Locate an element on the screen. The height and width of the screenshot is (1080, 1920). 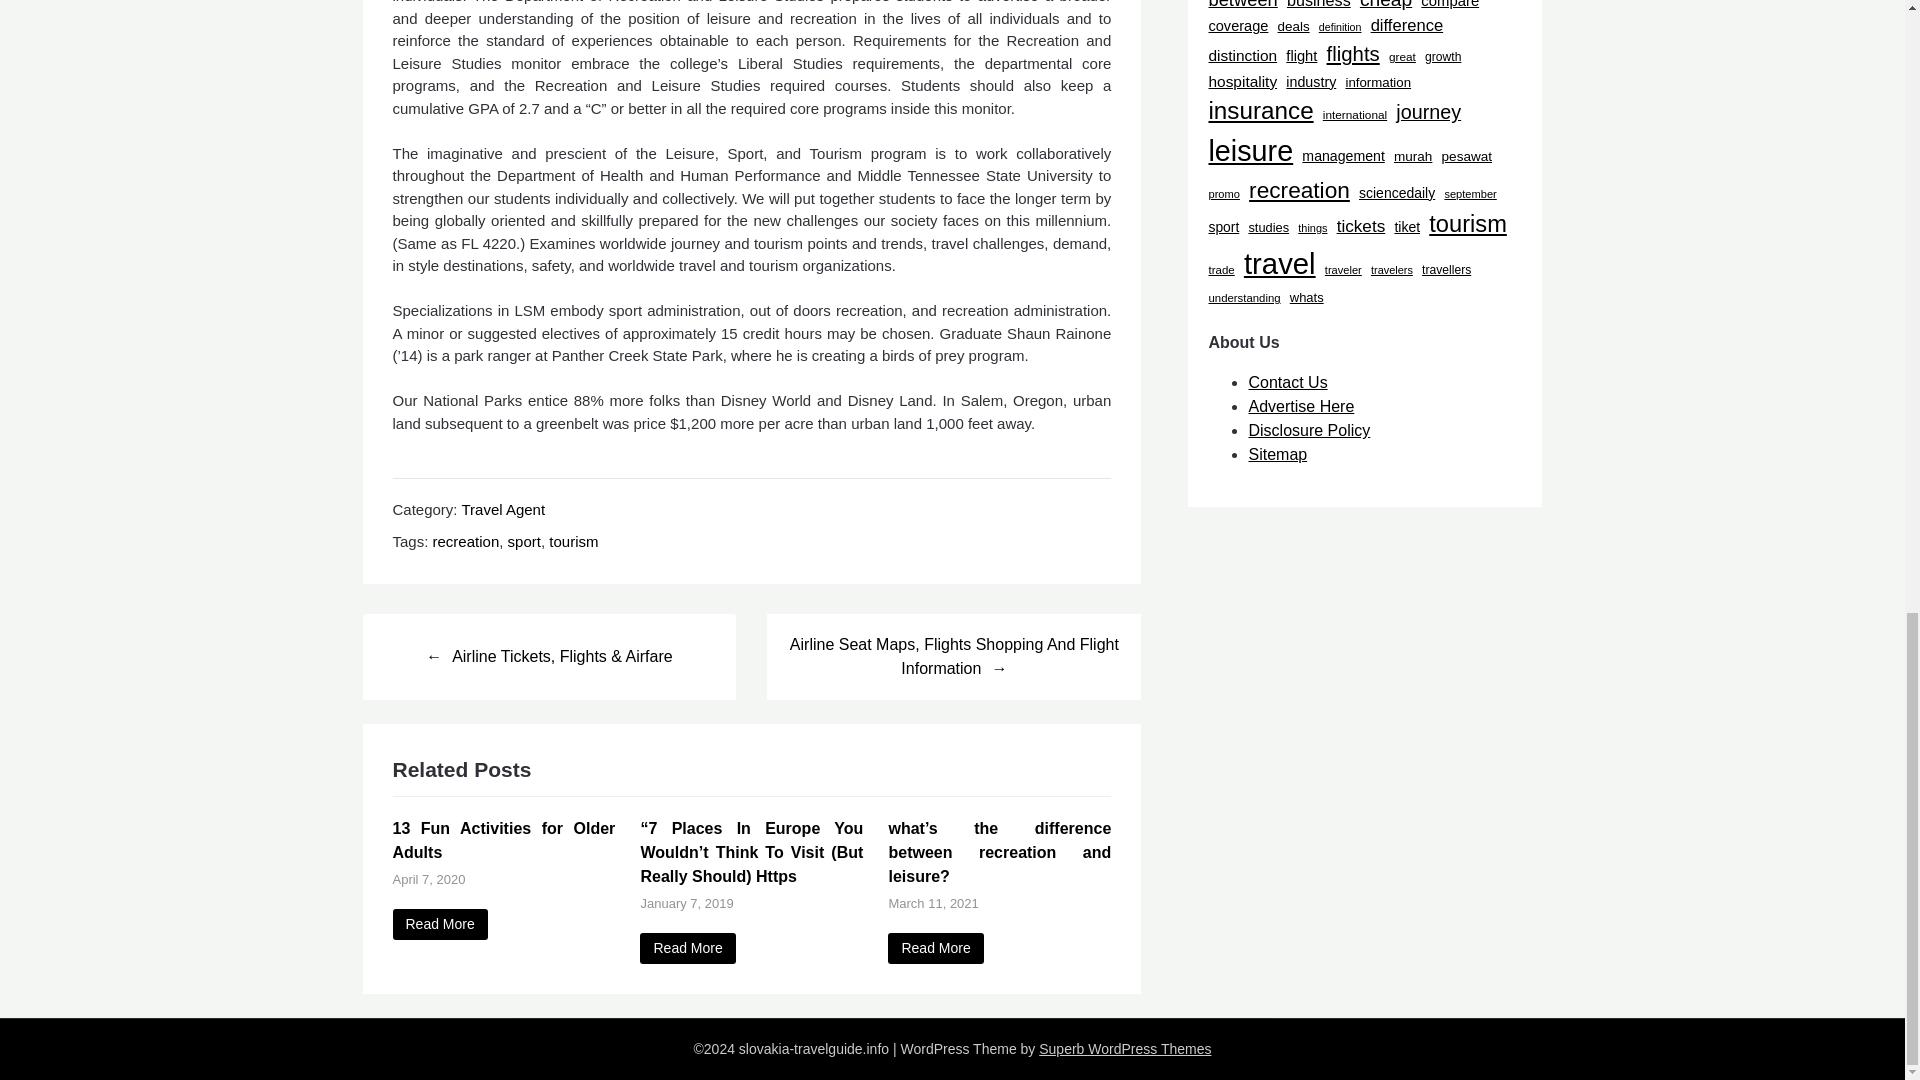
sport is located at coordinates (524, 541).